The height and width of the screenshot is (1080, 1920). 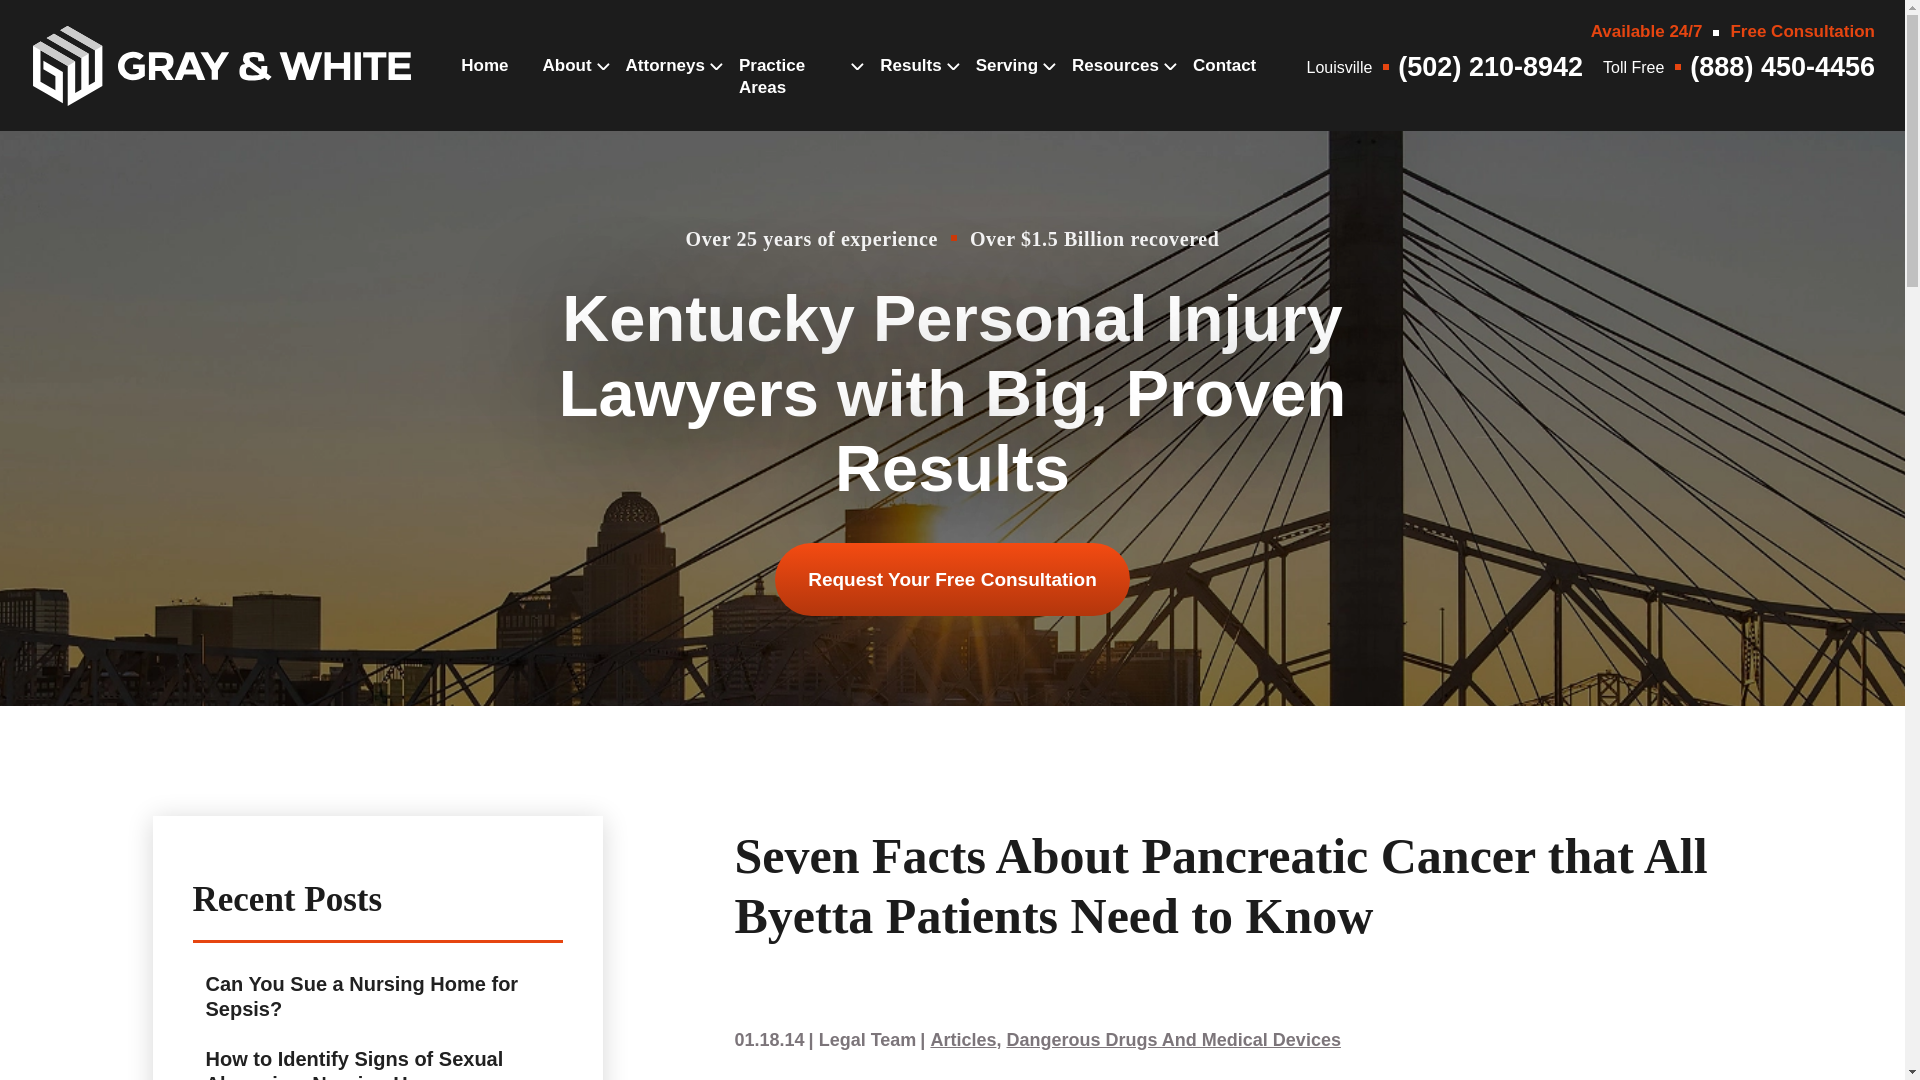 What do you see at coordinates (910, 86) in the screenshot?
I see `Results` at bounding box center [910, 86].